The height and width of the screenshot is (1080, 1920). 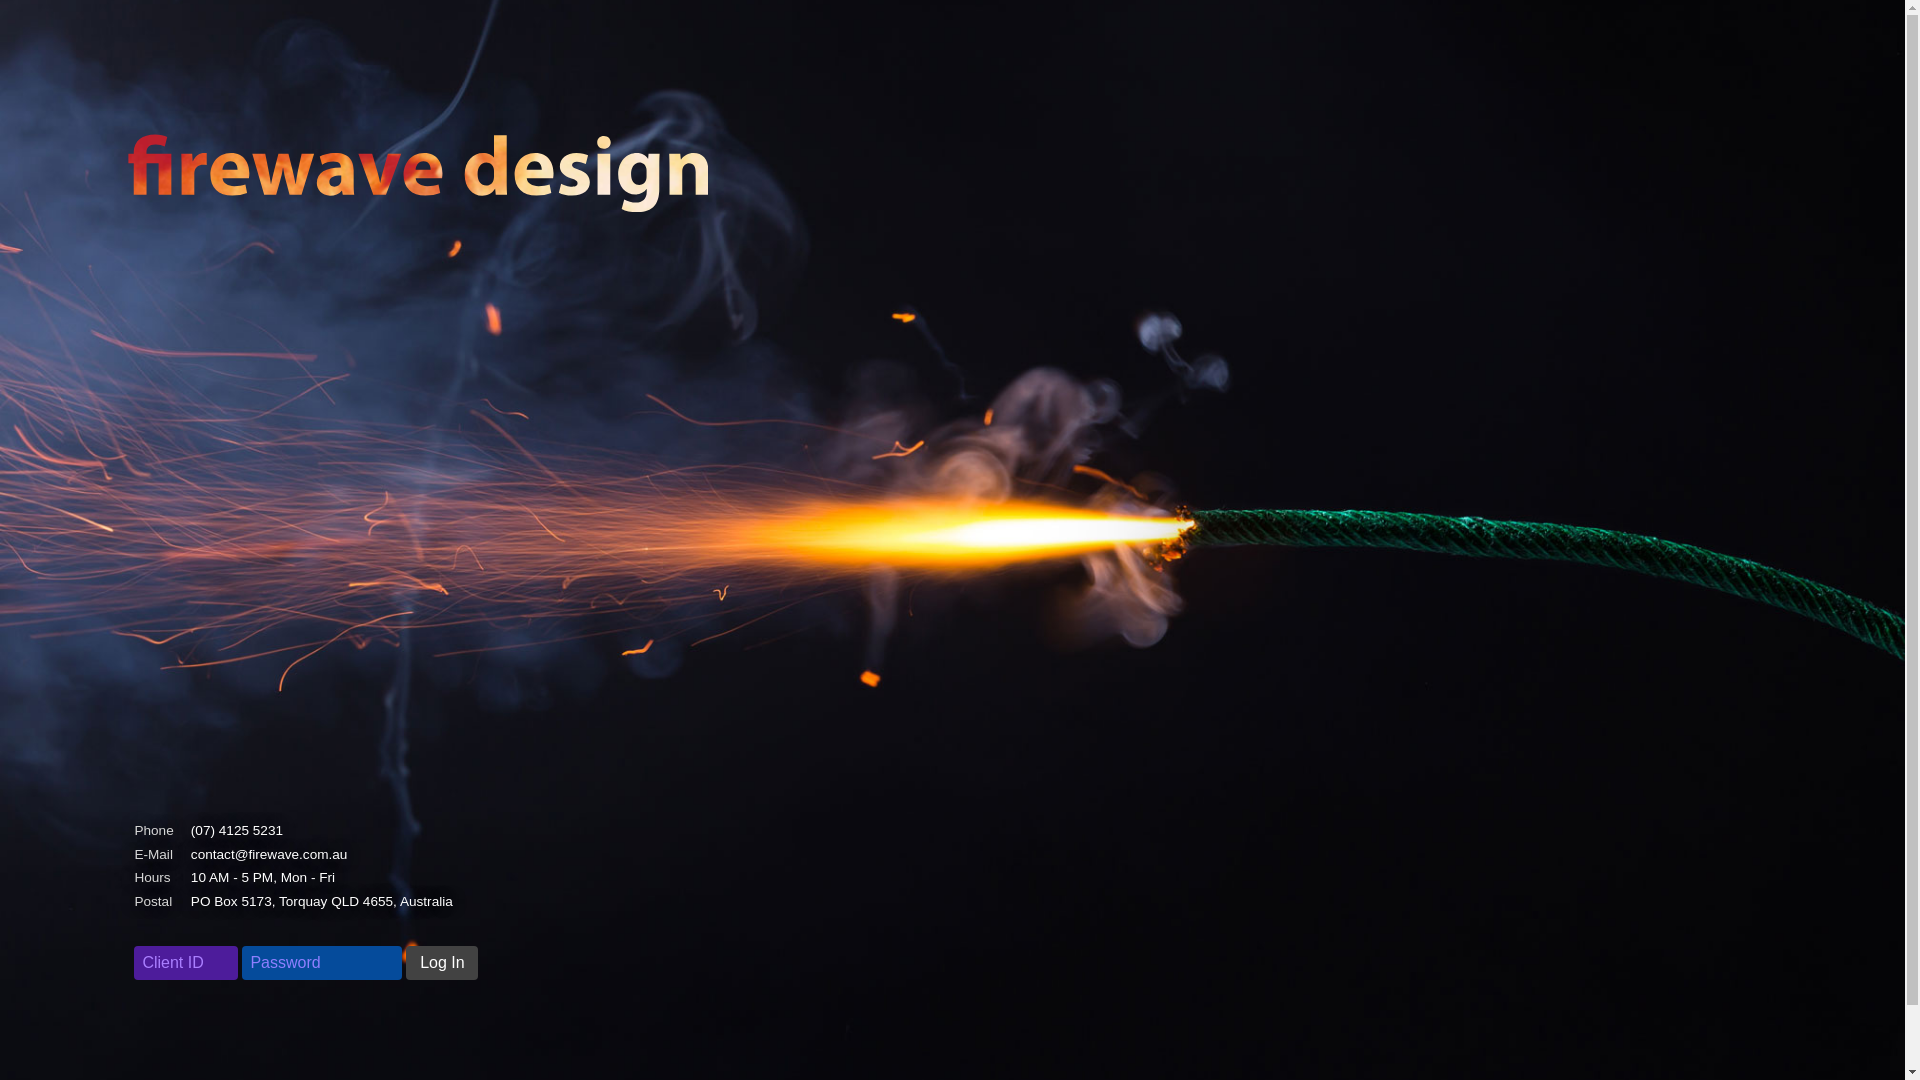 I want to click on Log In, so click(x=442, y=963).